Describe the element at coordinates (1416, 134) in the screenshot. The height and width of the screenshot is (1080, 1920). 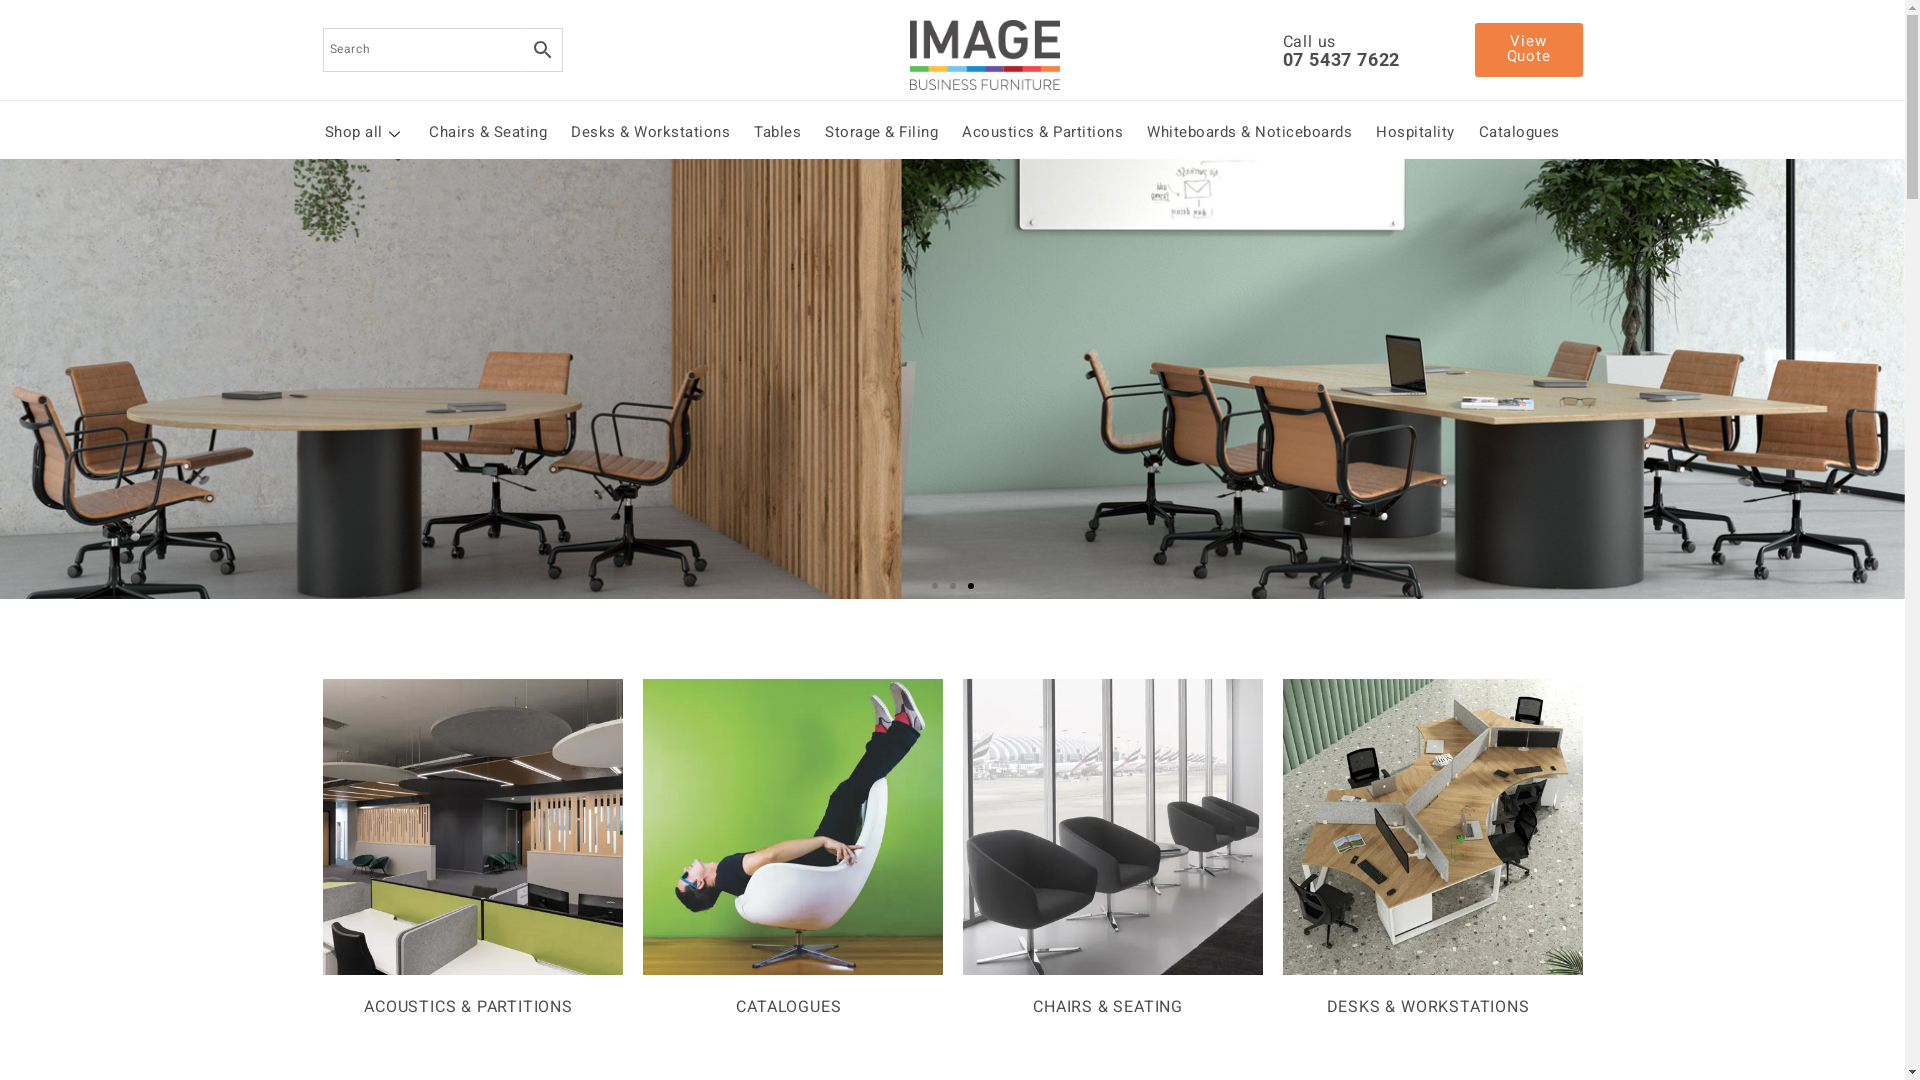
I see `Hospitality` at that location.